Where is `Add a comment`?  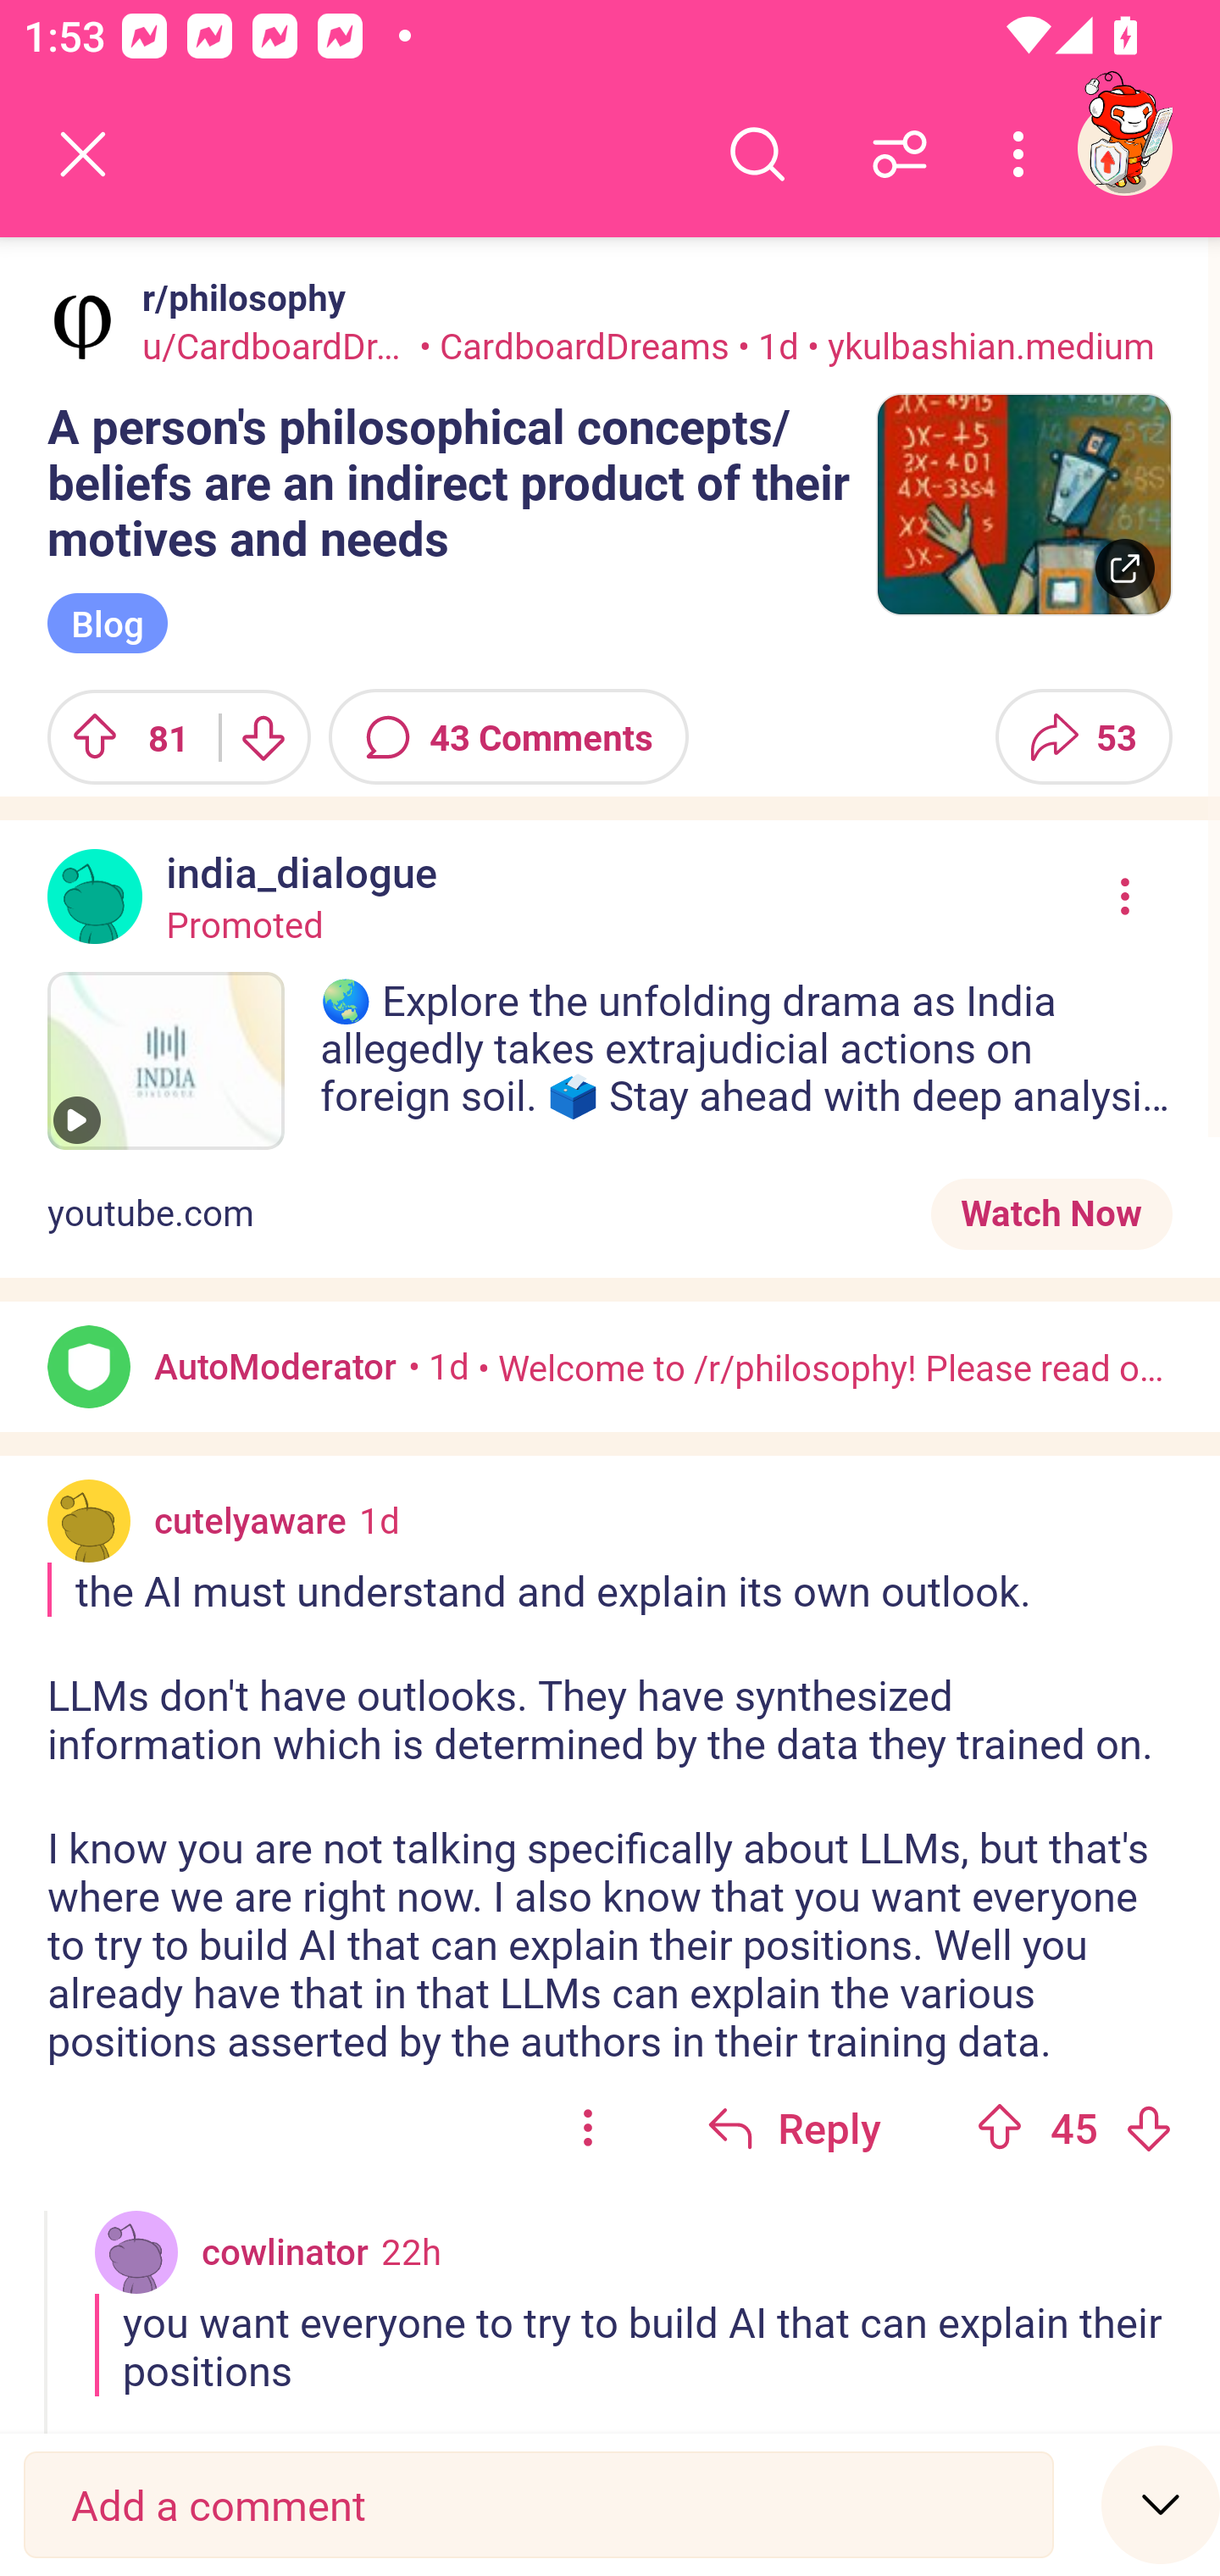
Add a comment is located at coordinates (539, 2505).